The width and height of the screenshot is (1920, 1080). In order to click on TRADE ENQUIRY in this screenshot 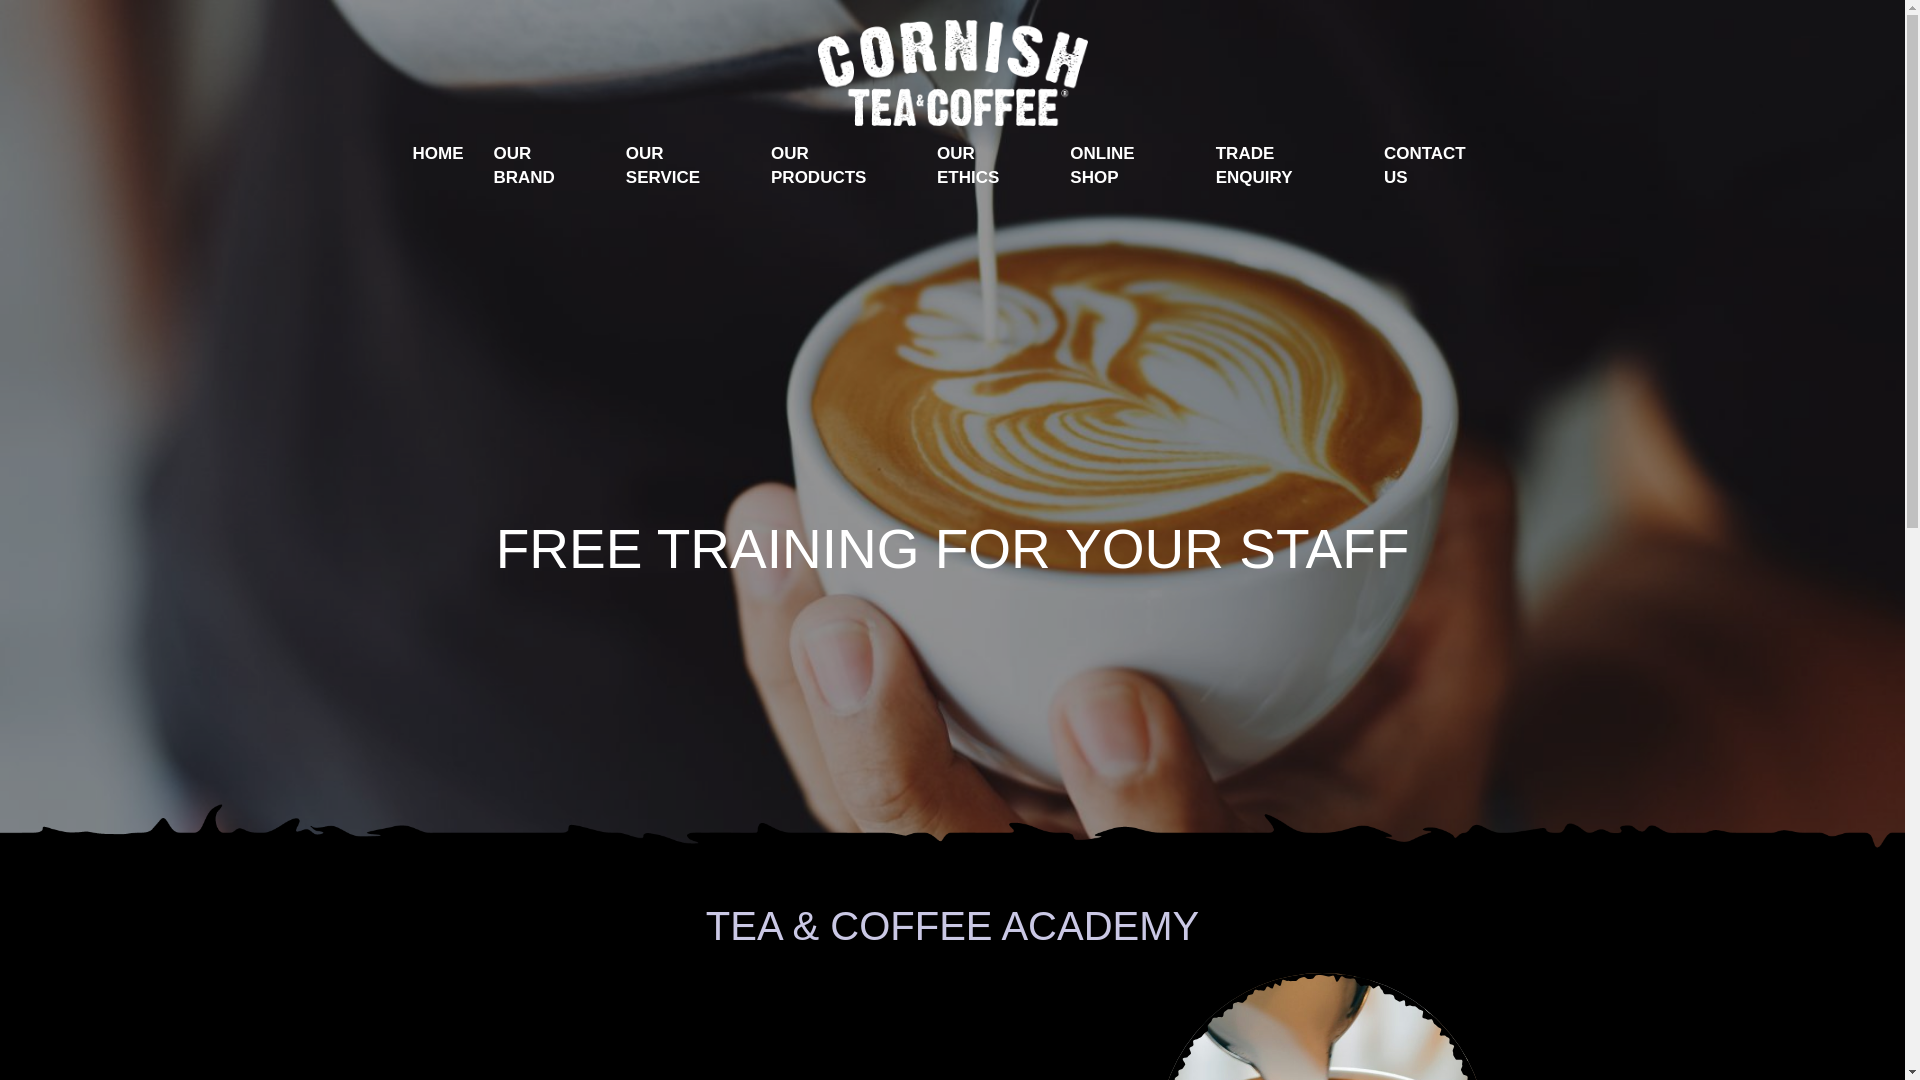, I will do `click(1284, 166)`.